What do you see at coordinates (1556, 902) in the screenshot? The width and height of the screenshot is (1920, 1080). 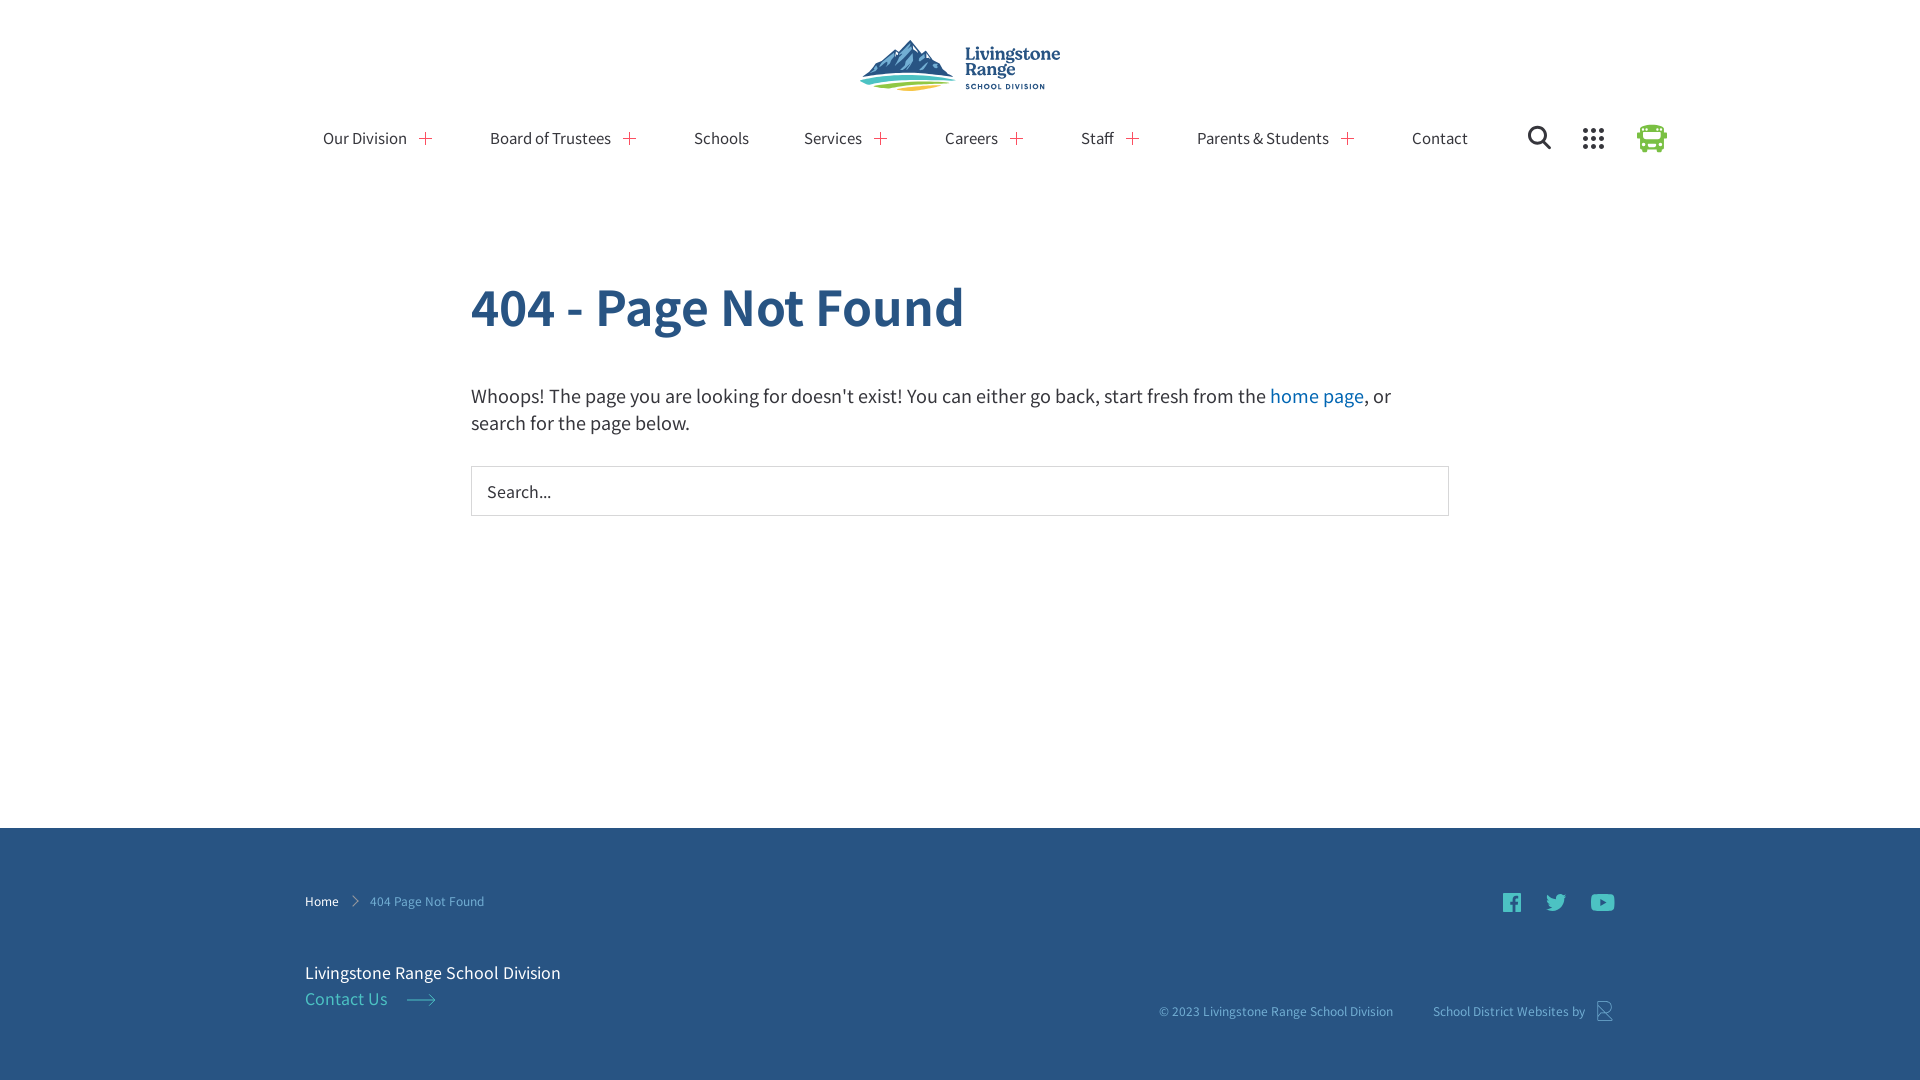 I see `Twitter` at bounding box center [1556, 902].